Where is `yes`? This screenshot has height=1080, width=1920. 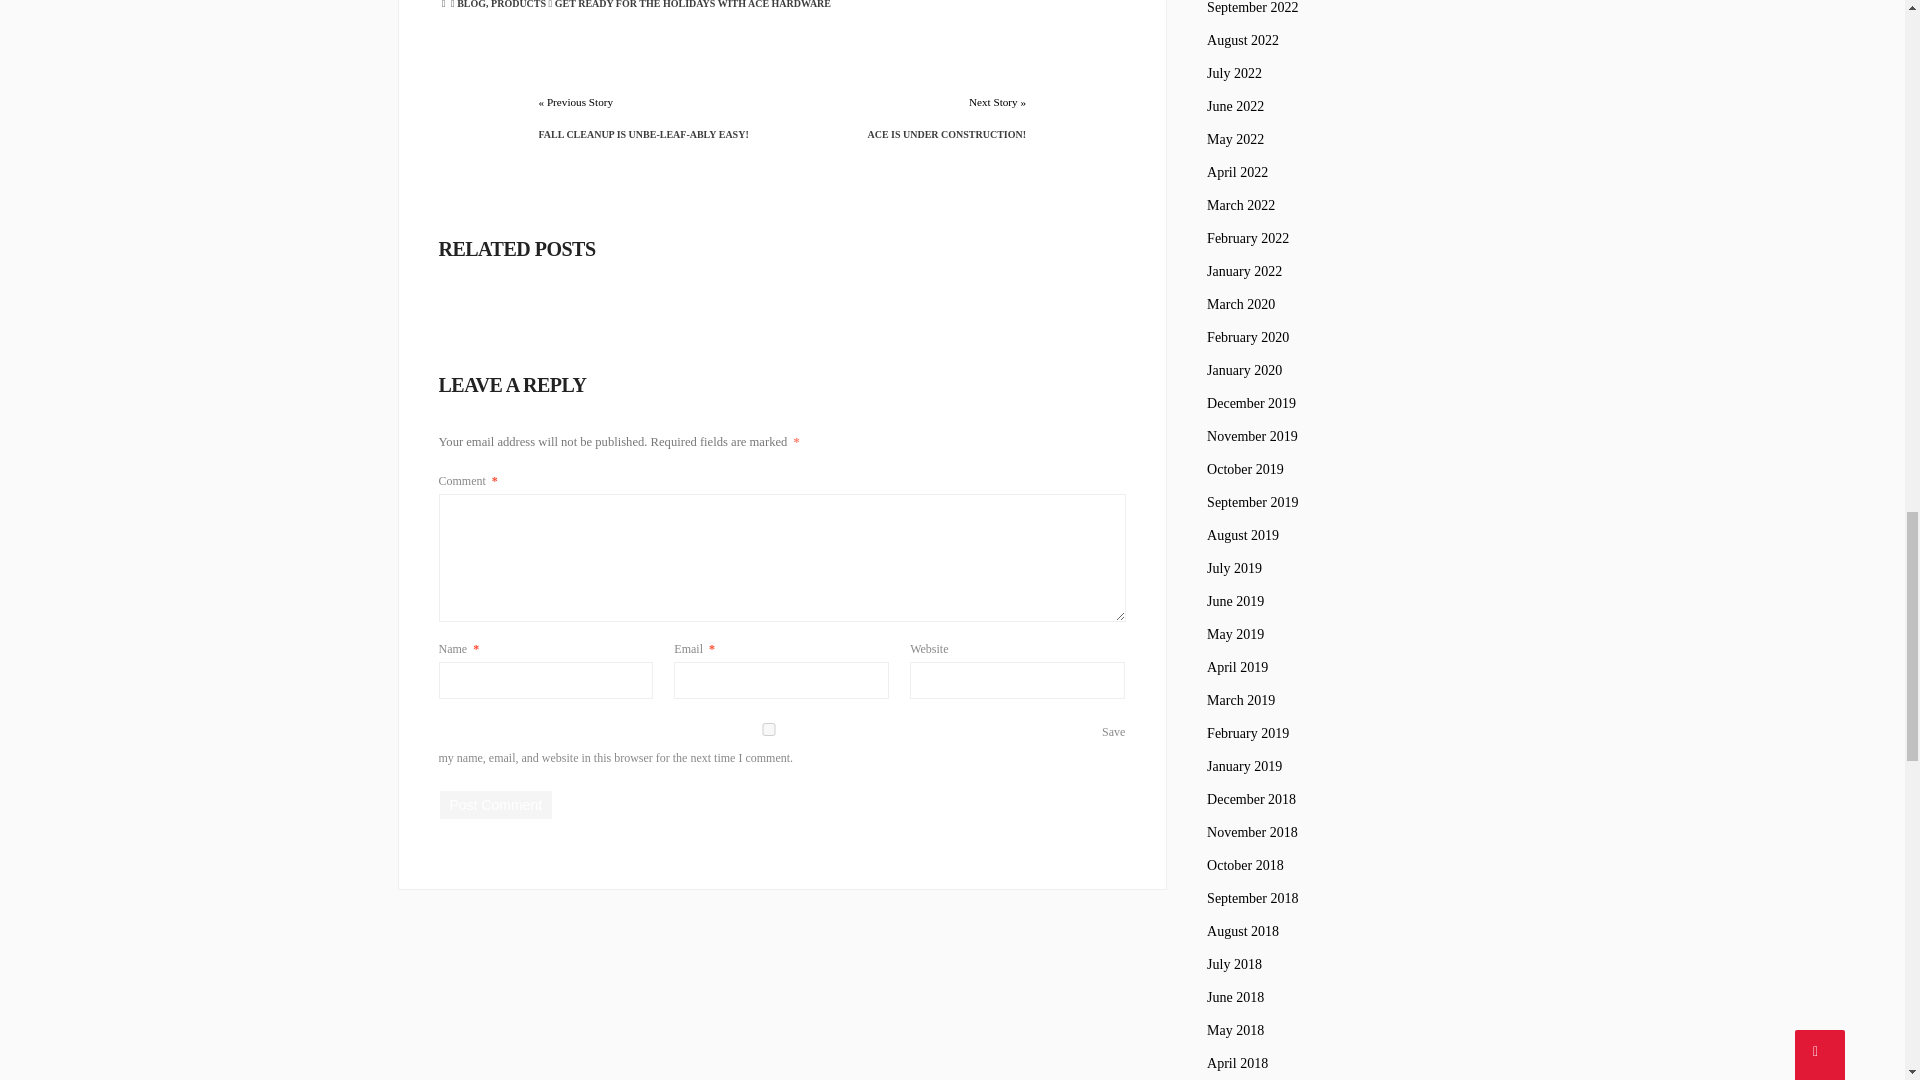
yes is located at coordinates (768, 728).